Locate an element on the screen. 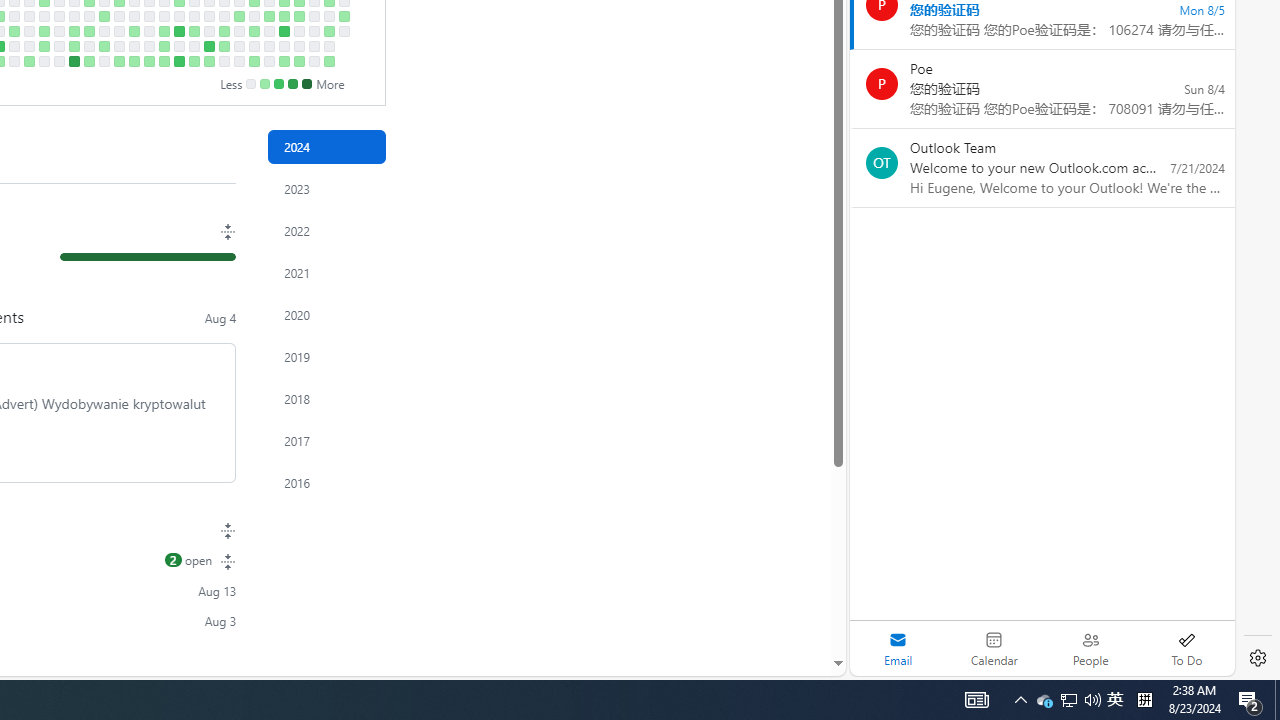 This screenshot has width=1280, height=720. 1 contribution on August 21st. is located at coordinates (343, 16).